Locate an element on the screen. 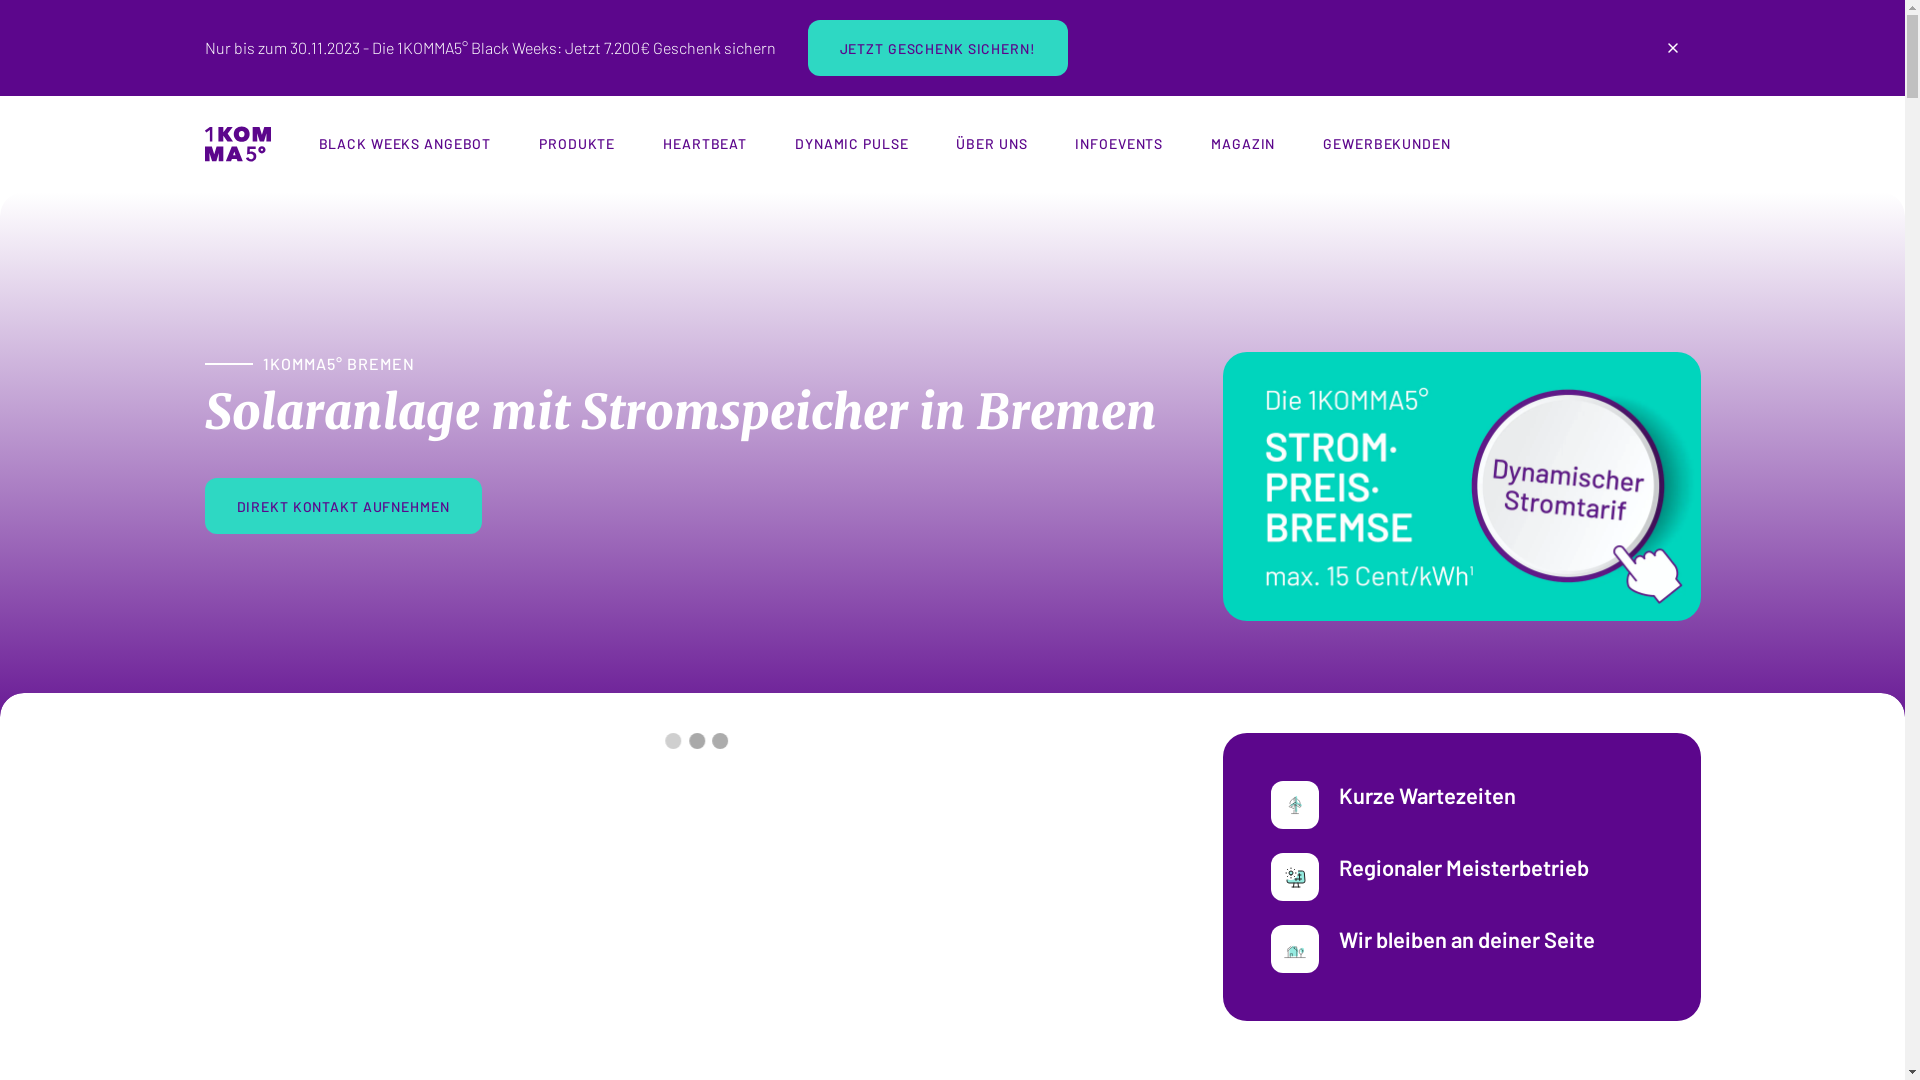 The width and height of the screenshot is (1920, 1080). JETZT GESCHENK SICHERN! is located at coordinates (938, 48).